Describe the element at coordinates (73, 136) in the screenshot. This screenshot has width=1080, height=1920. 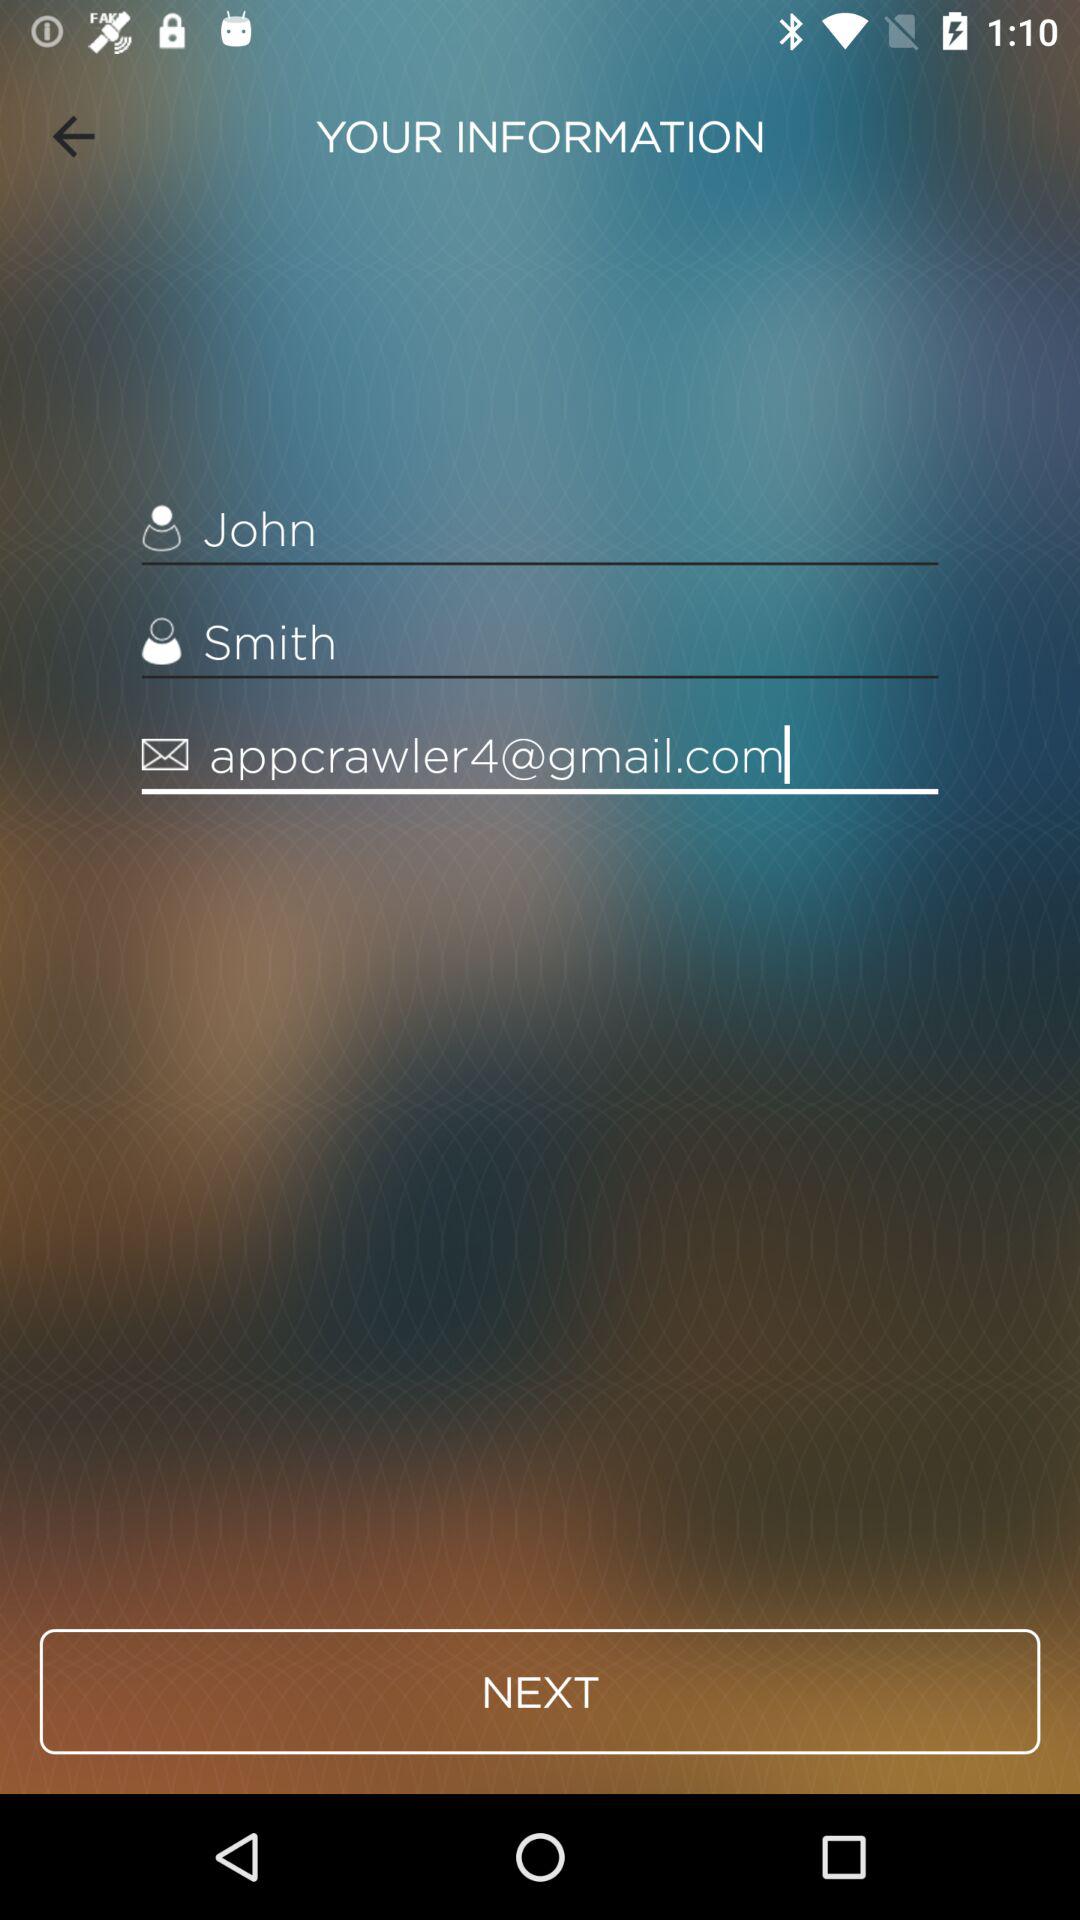
I see `turn off item next to your information` at that location.